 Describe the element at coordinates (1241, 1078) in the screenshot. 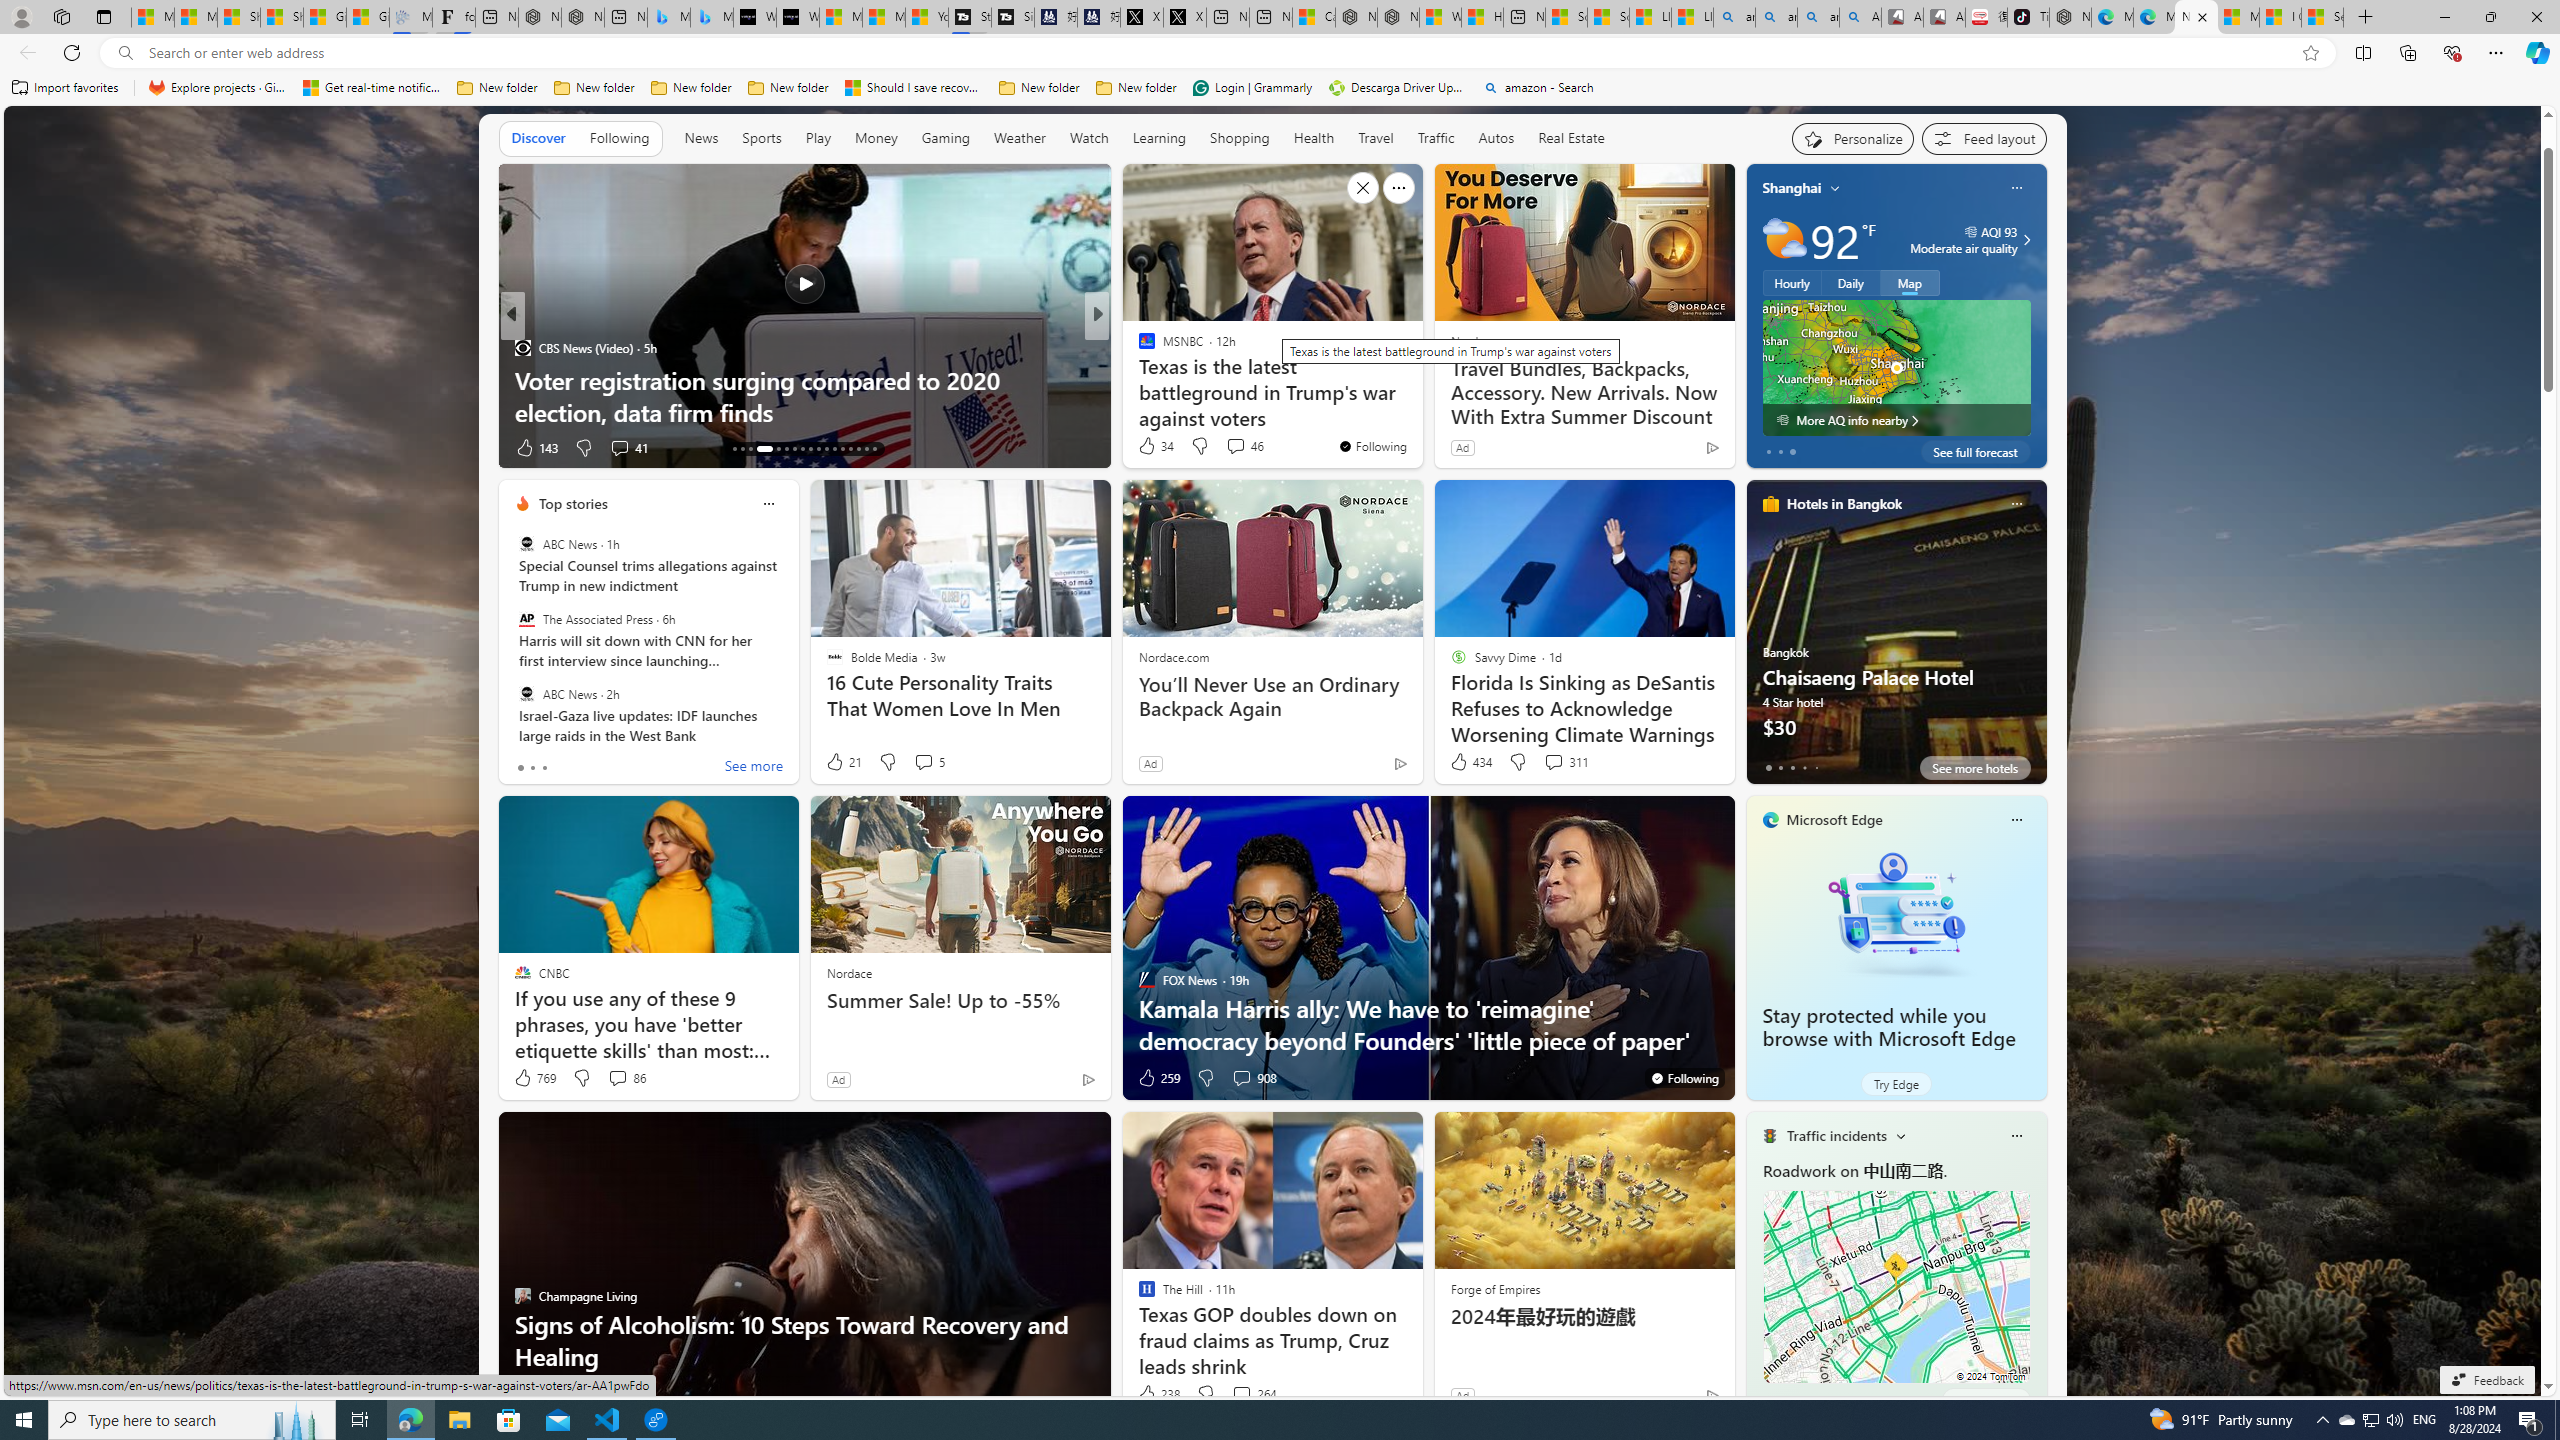

I see `View comments 908 Comment` at that location.